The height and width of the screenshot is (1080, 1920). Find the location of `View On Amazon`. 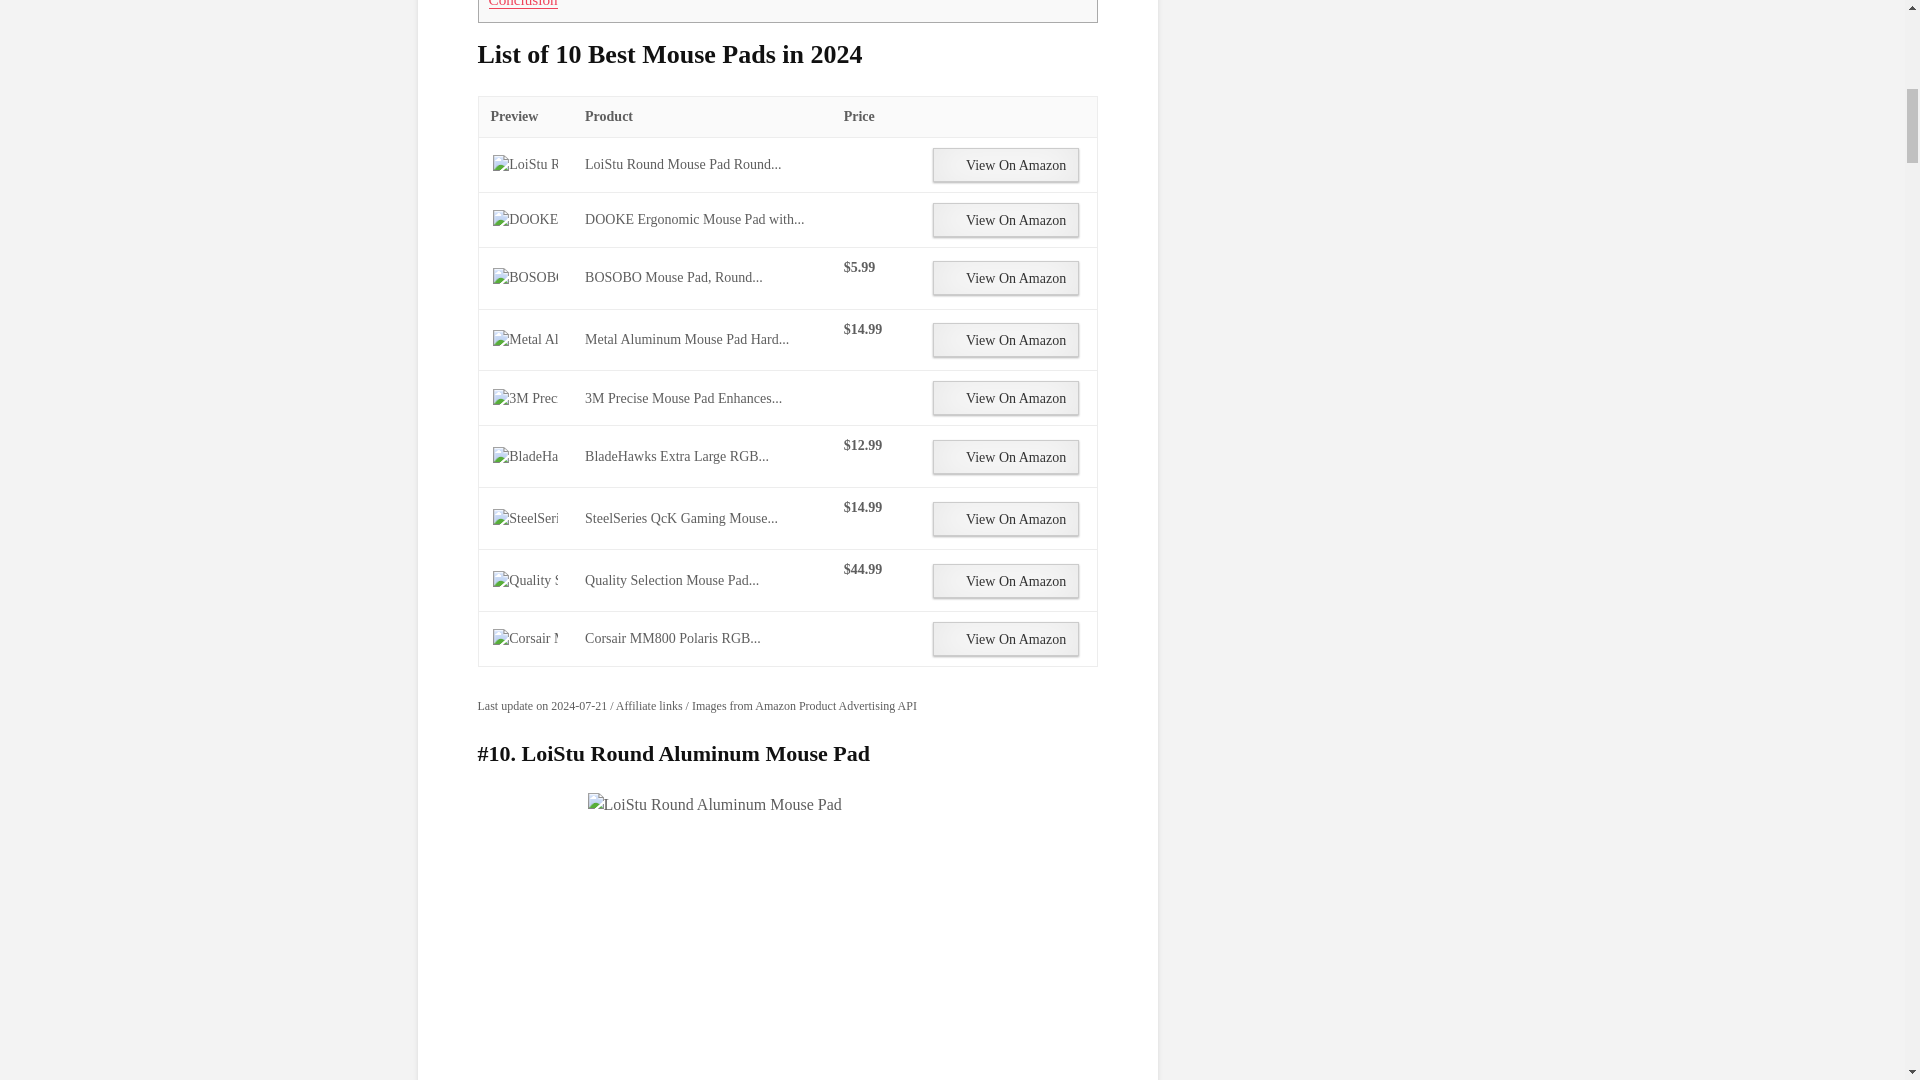

View On Amazon is located at coordinates (1006, 220).